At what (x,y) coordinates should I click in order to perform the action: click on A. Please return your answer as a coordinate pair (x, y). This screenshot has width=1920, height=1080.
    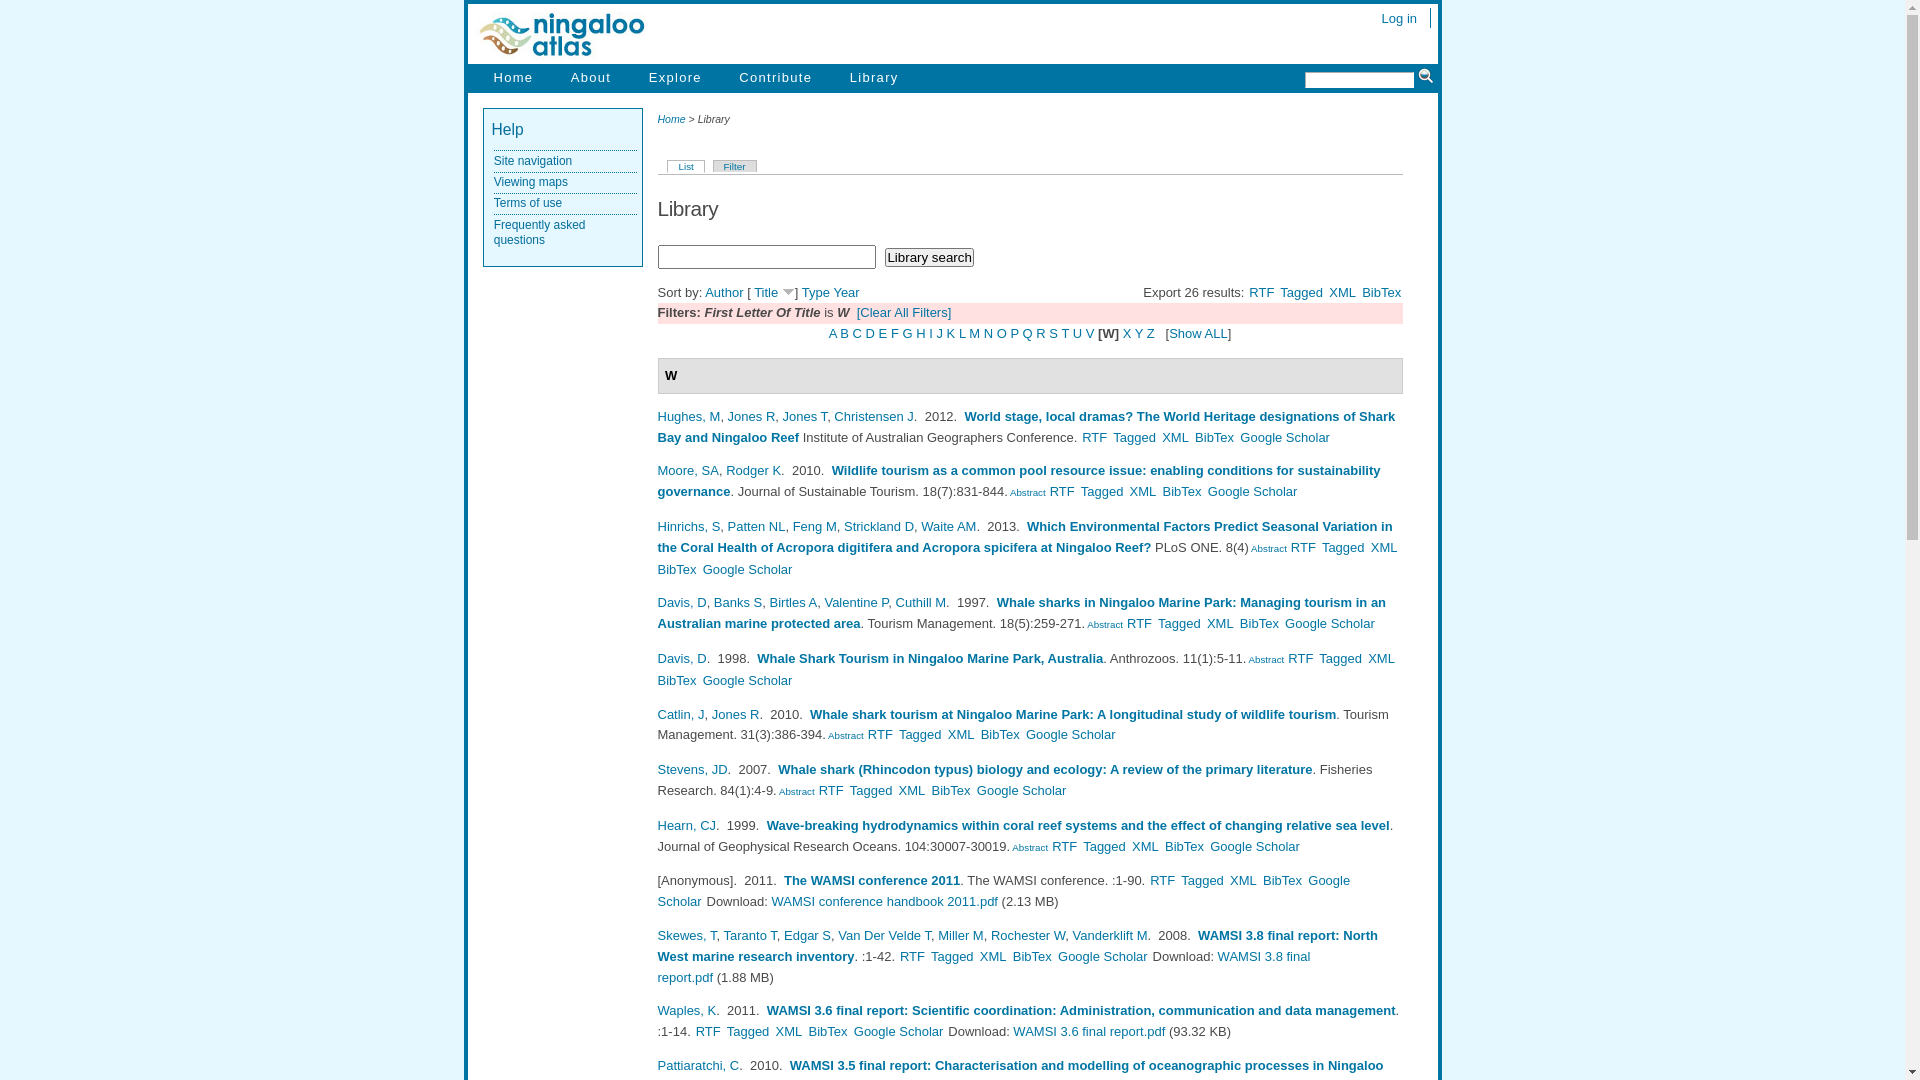
    Looking at the image, I should click on (833, 334).